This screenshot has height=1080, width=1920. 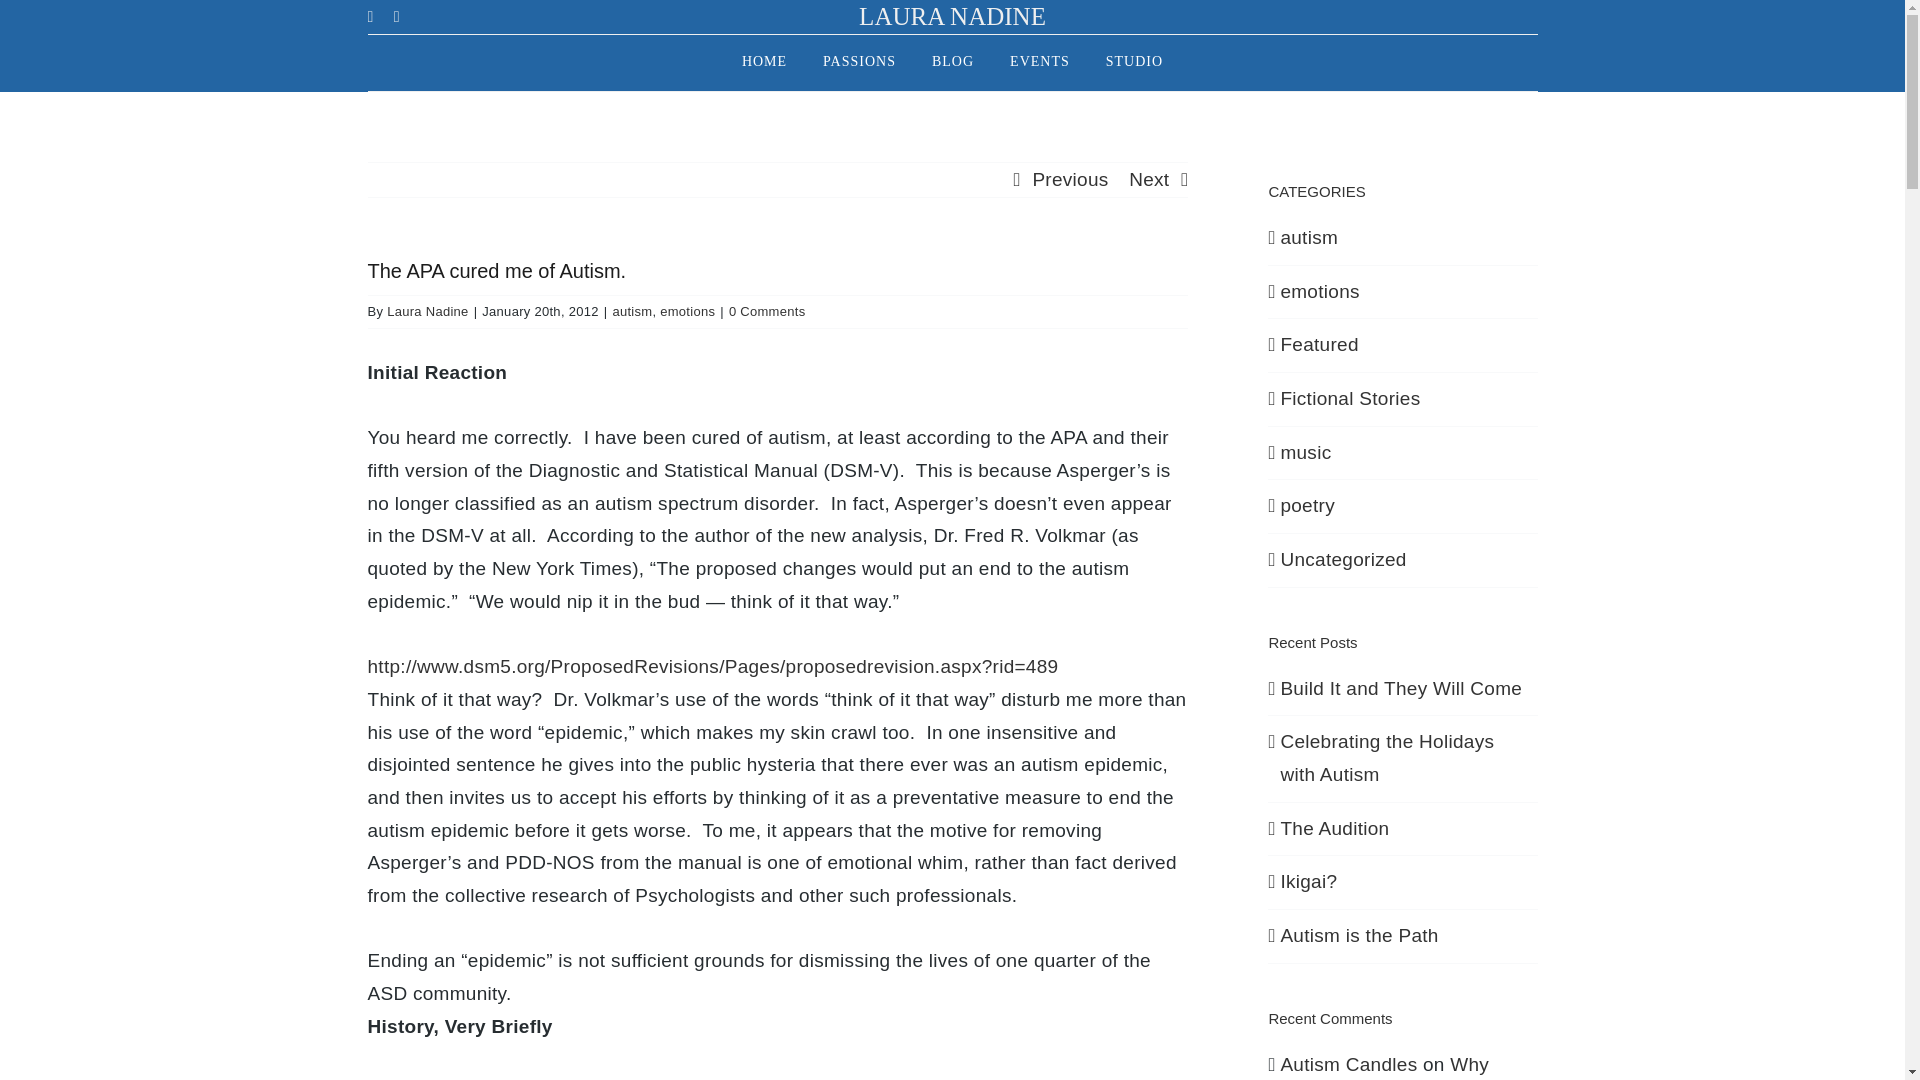 I want to click on Laura Nadine, so click(x=428, y=310).